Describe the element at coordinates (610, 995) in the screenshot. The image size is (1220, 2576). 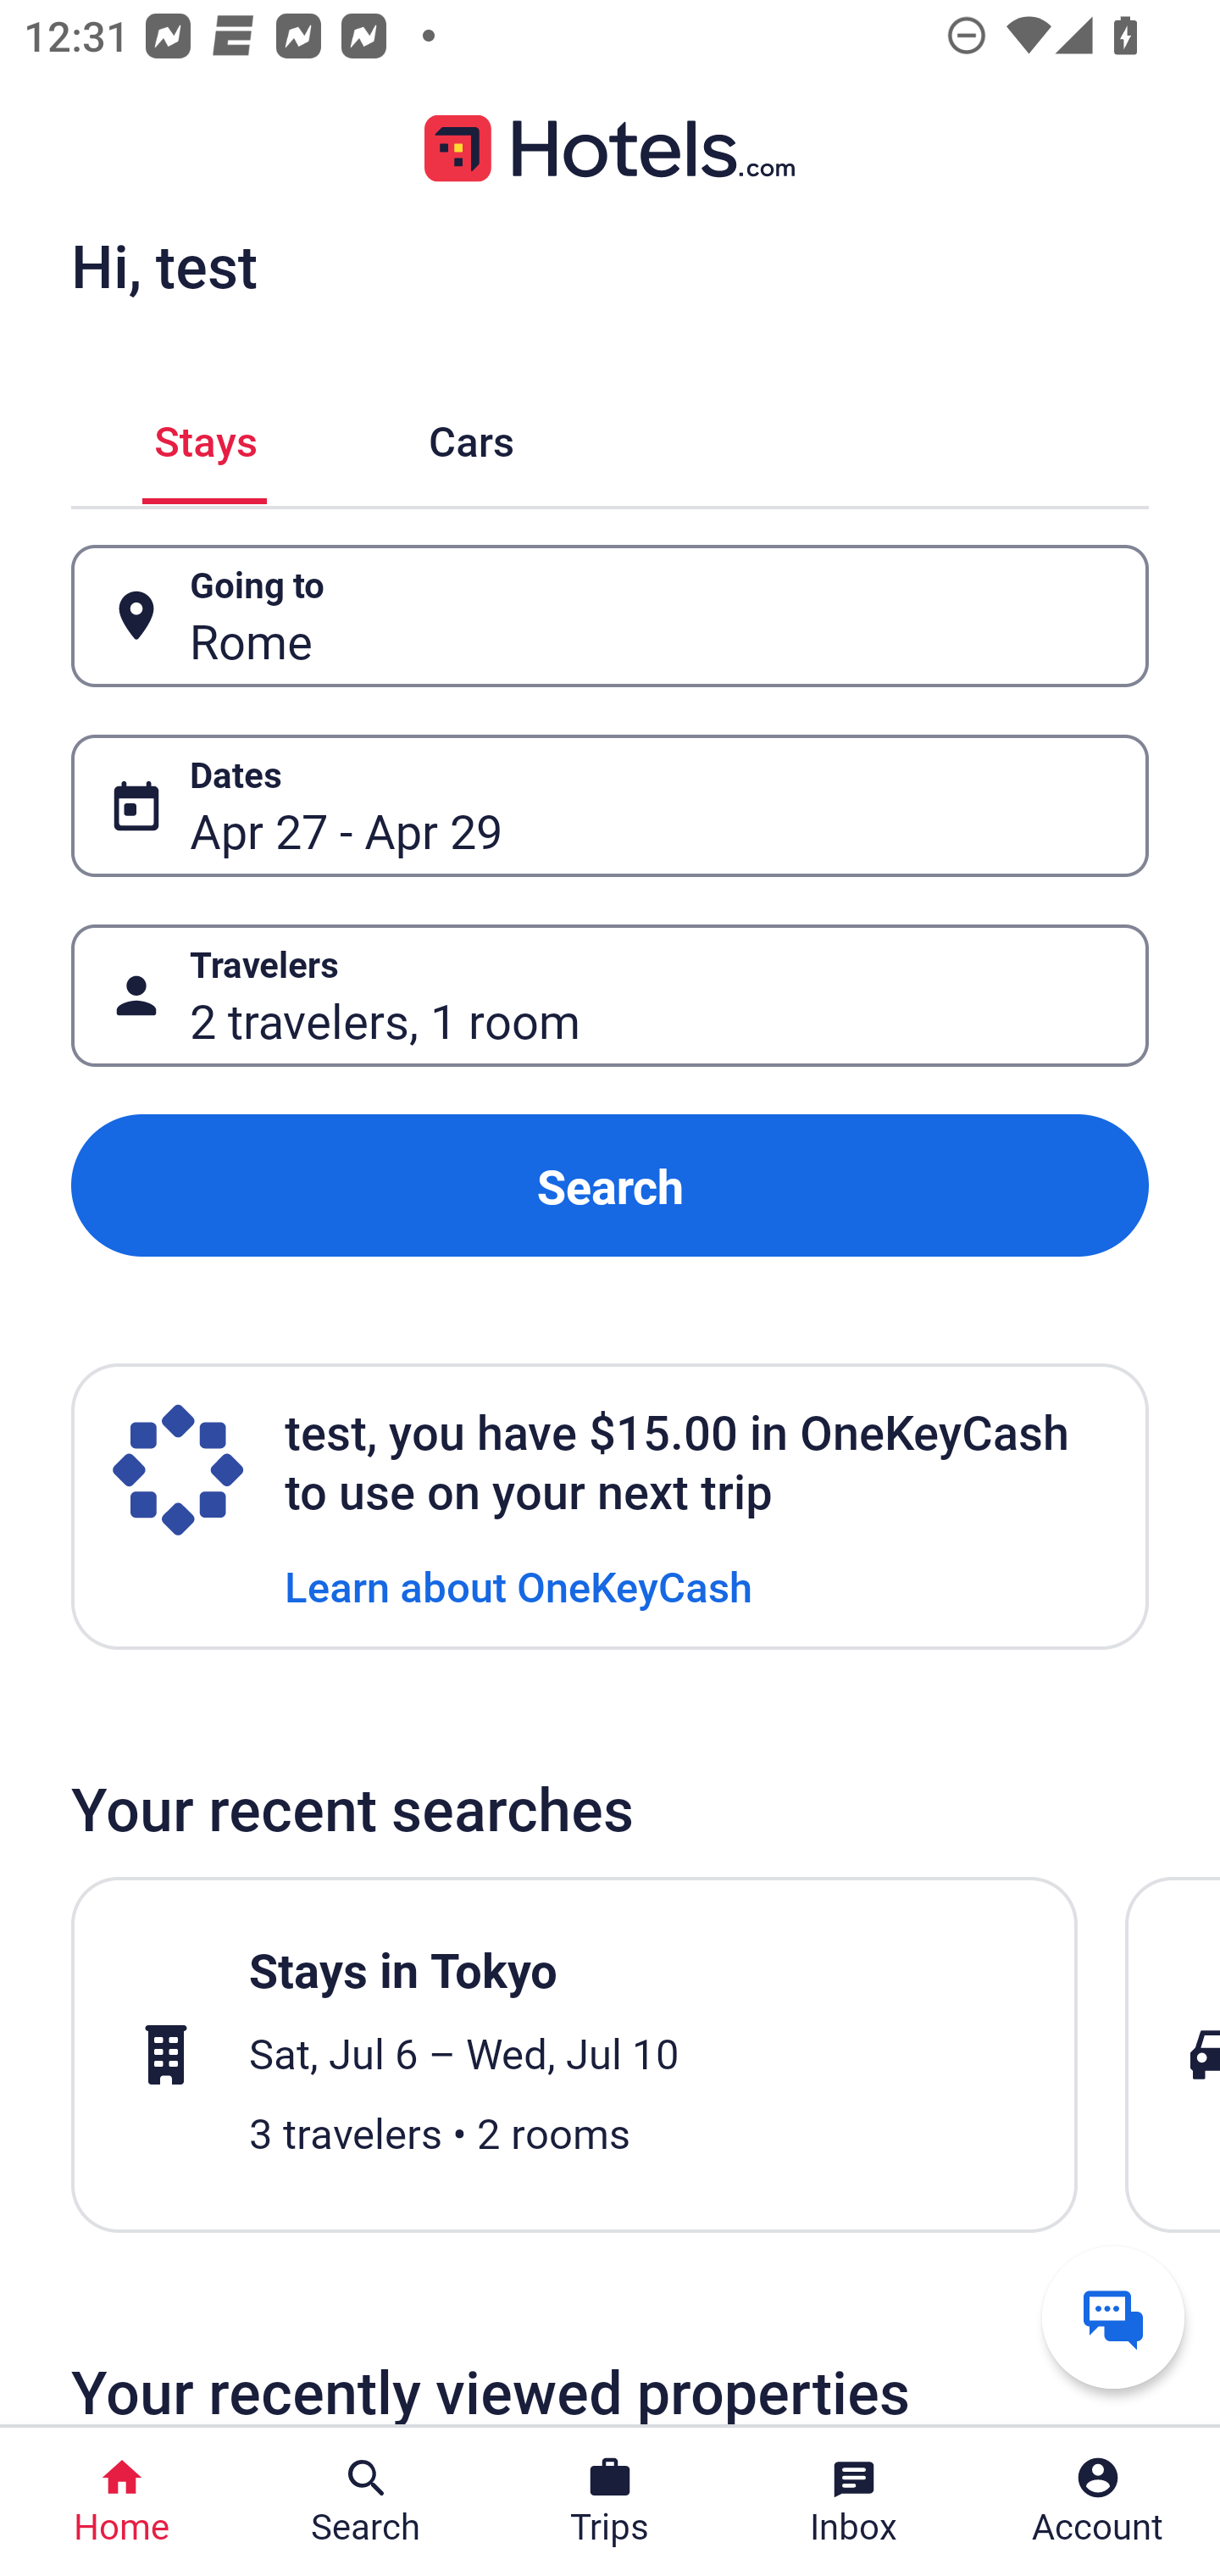
I see `Travelers Button 2 travelers, 1 room` at that location.